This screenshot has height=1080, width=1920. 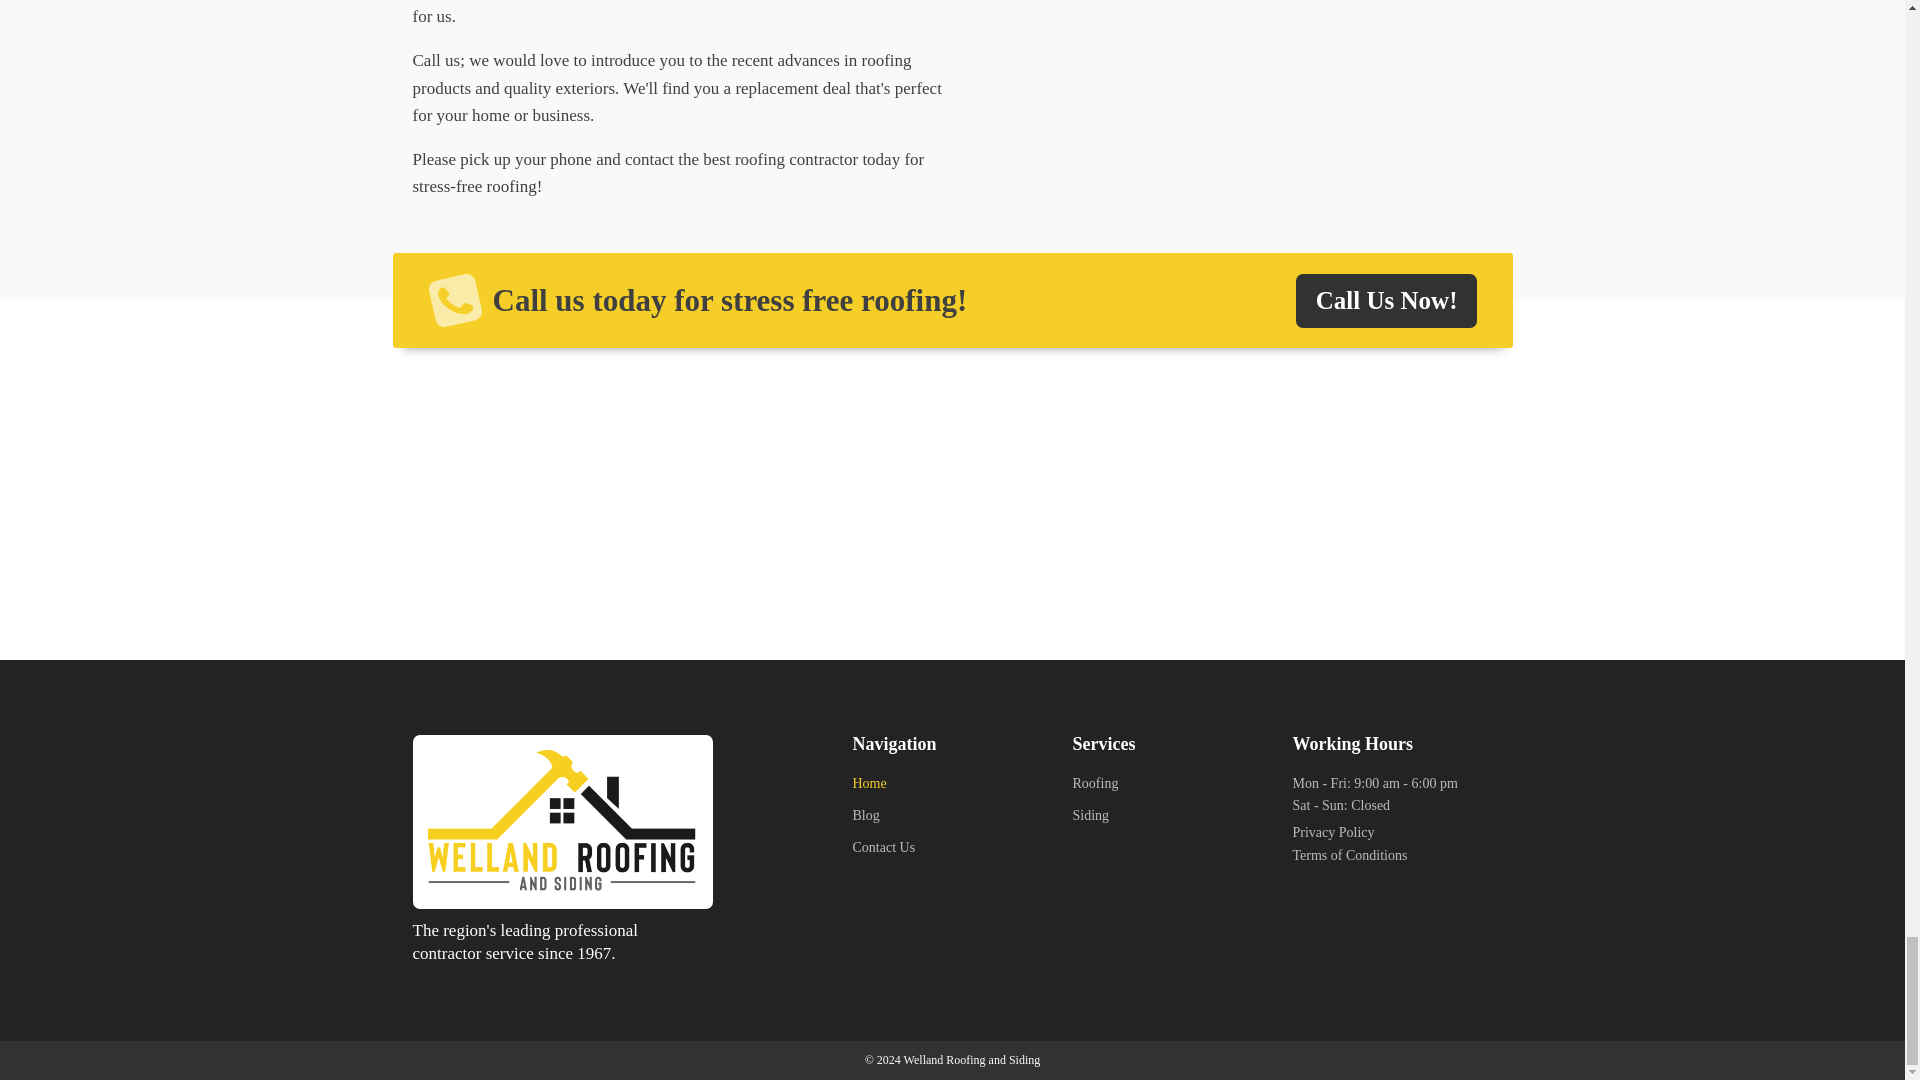 What do you see at coordinates (1387, 301) in the screenshot?
I see `Call Us Now!` at bounding box center [1387, 301].